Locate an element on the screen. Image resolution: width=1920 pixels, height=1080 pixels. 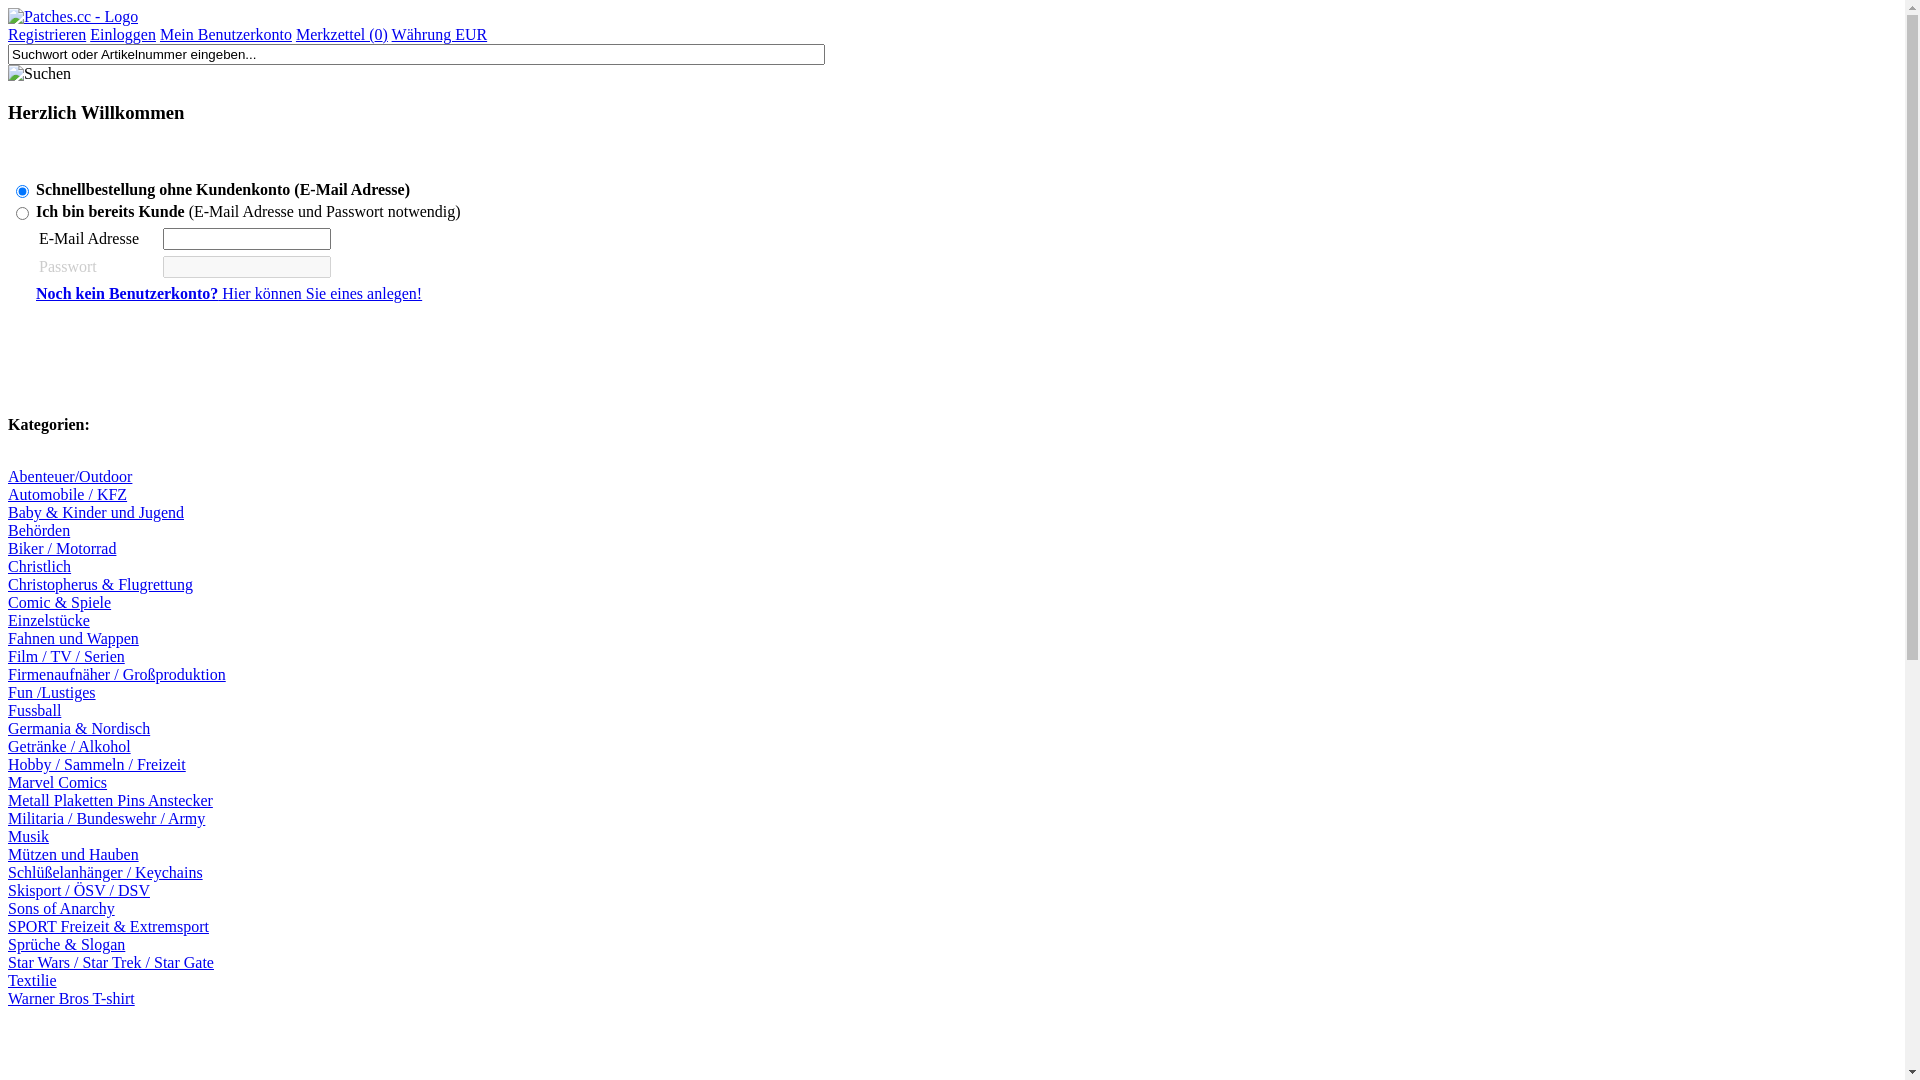
Star Wars / Star Trek / Star Gate is located at coordinates (111, 962).